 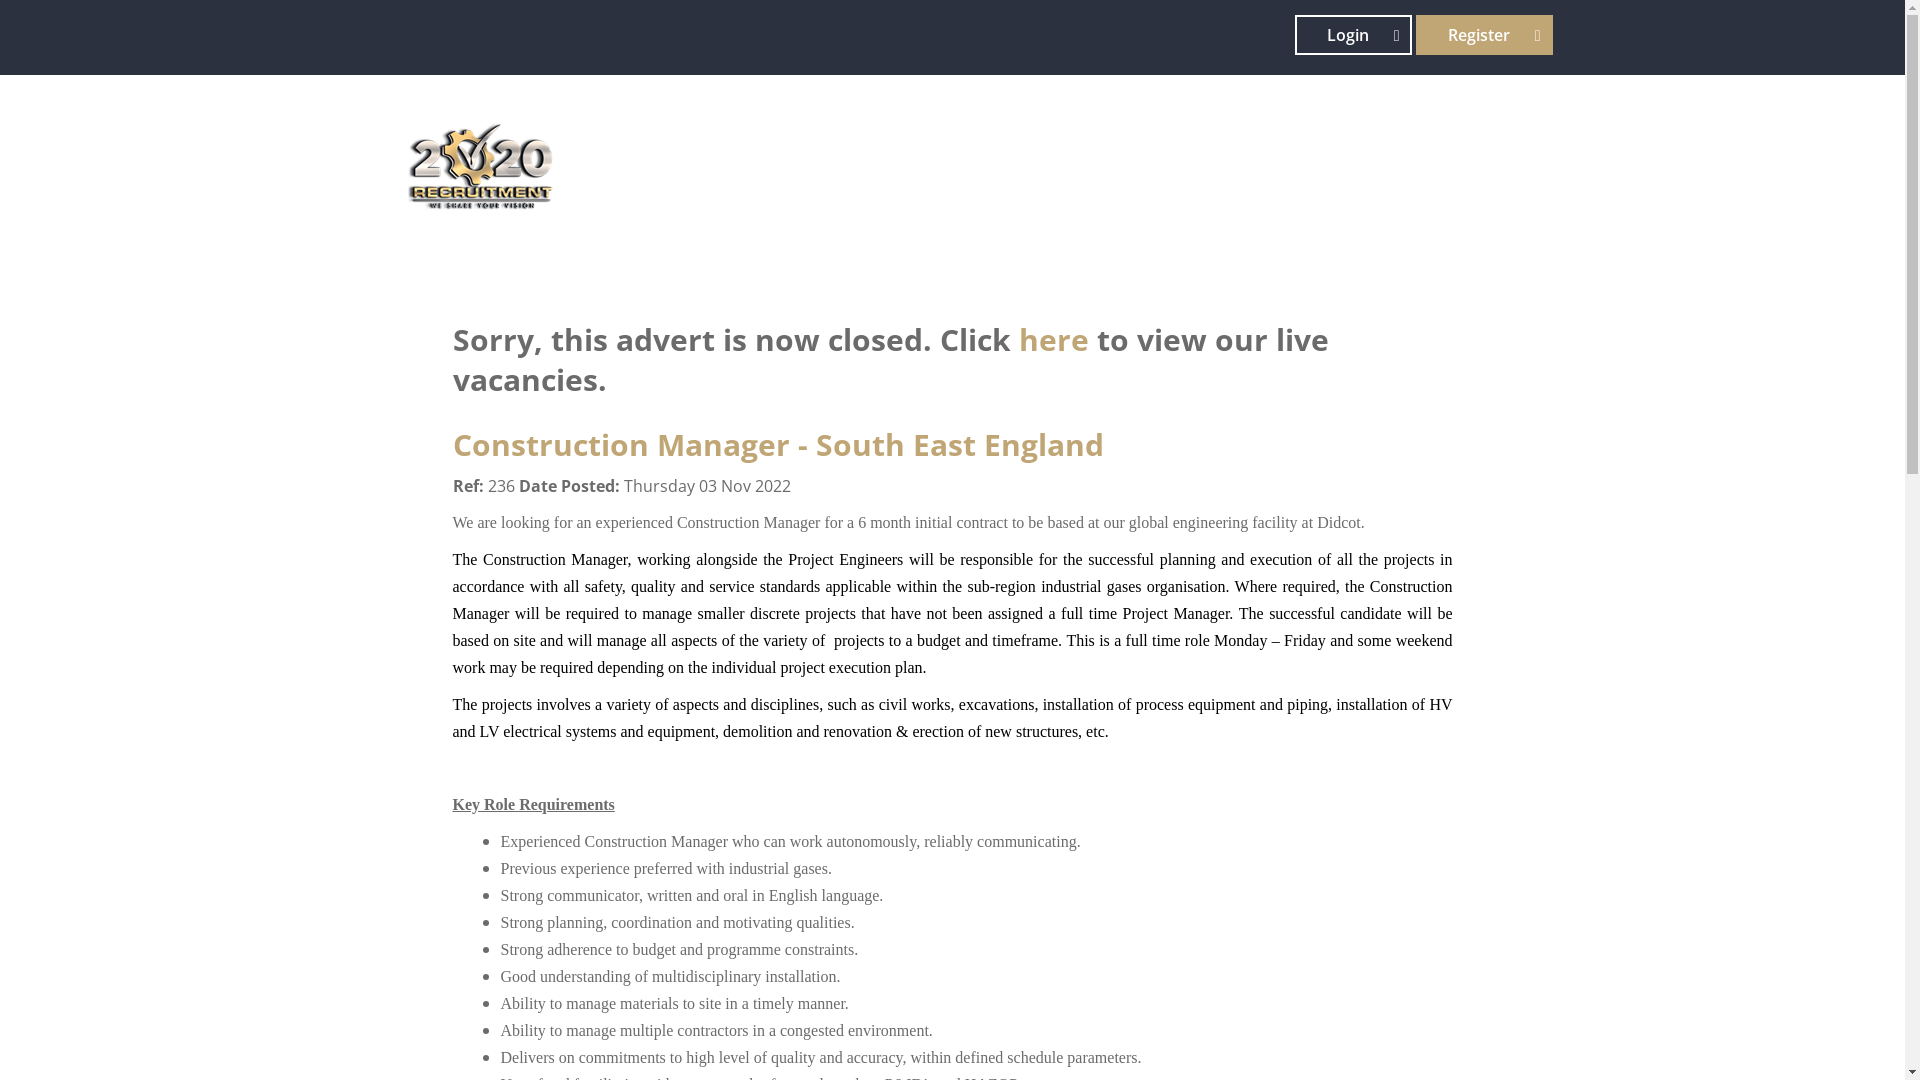 I want to click on Register, so click(x=1484, y=35).